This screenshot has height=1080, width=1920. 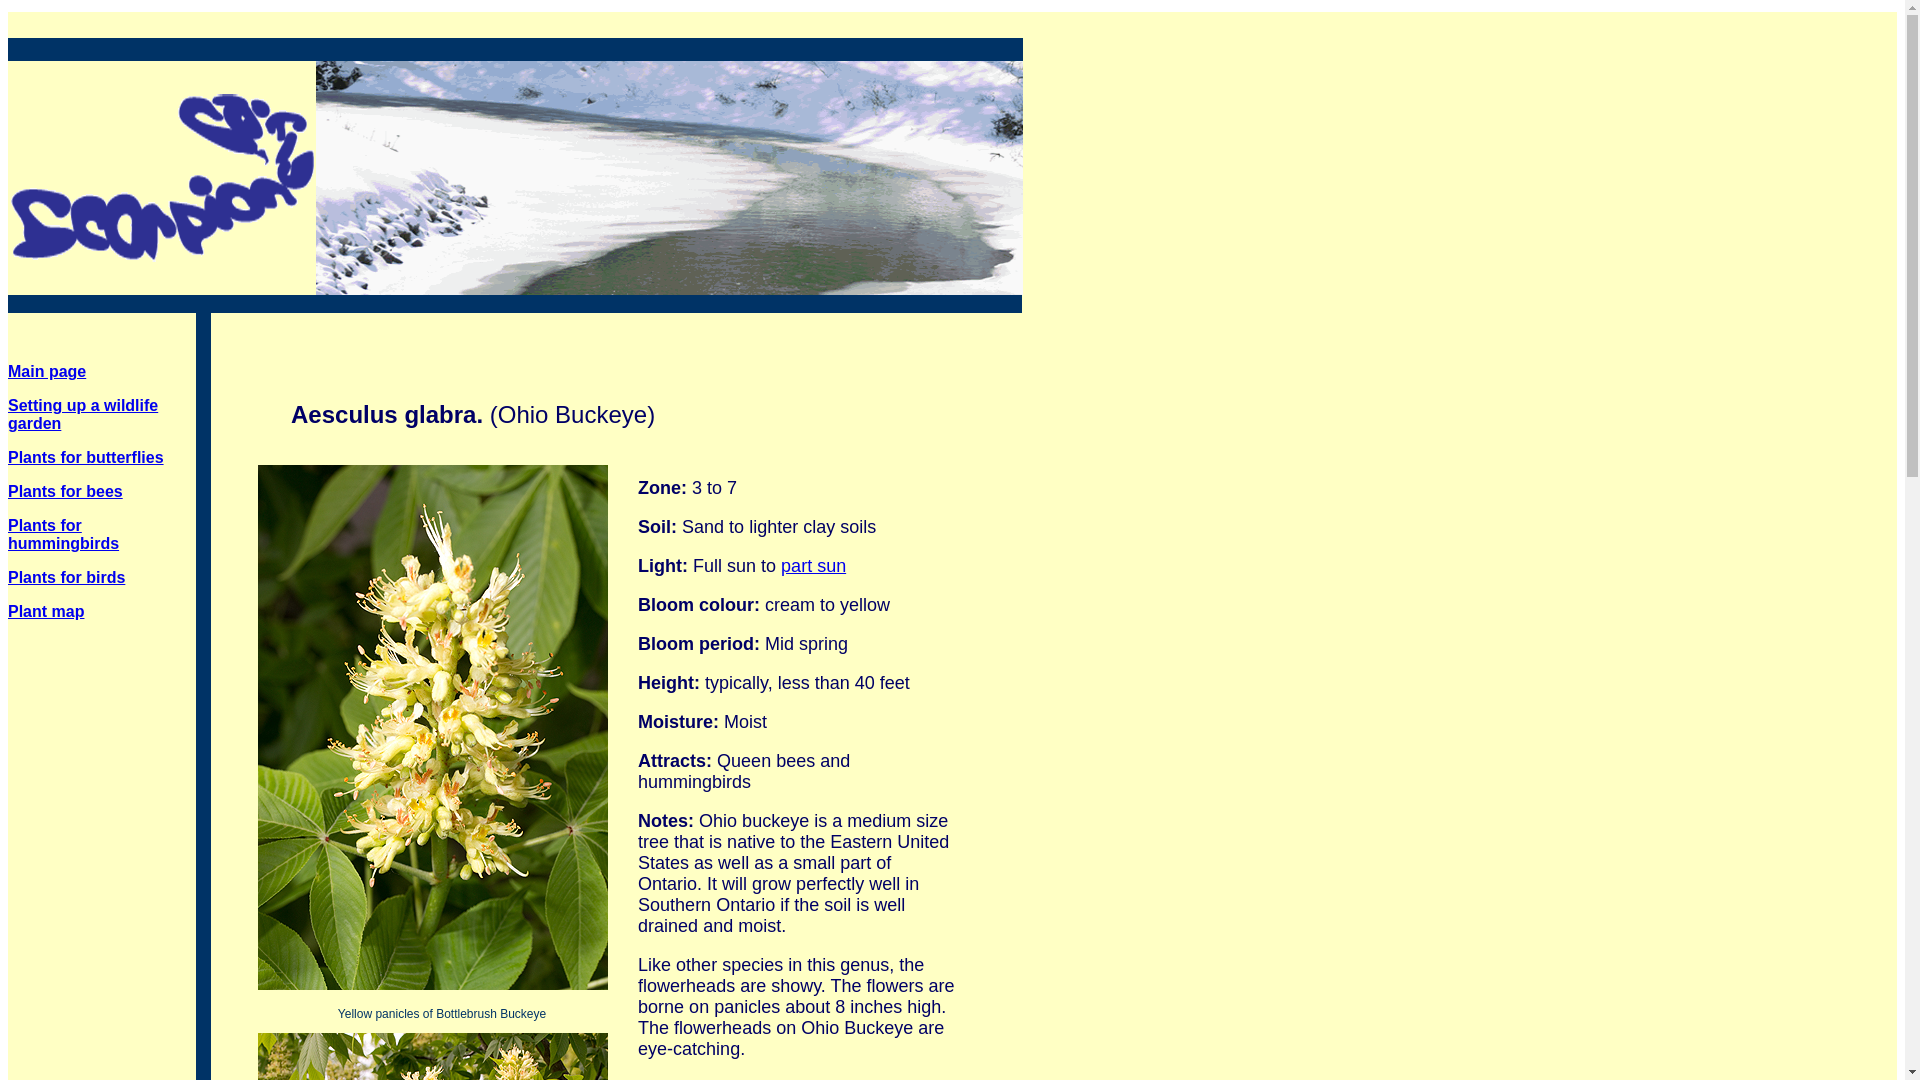 What do you see at coordinates (46, 610) in the screenshot?
I see `Plant map` at bounding box center [46, 610].